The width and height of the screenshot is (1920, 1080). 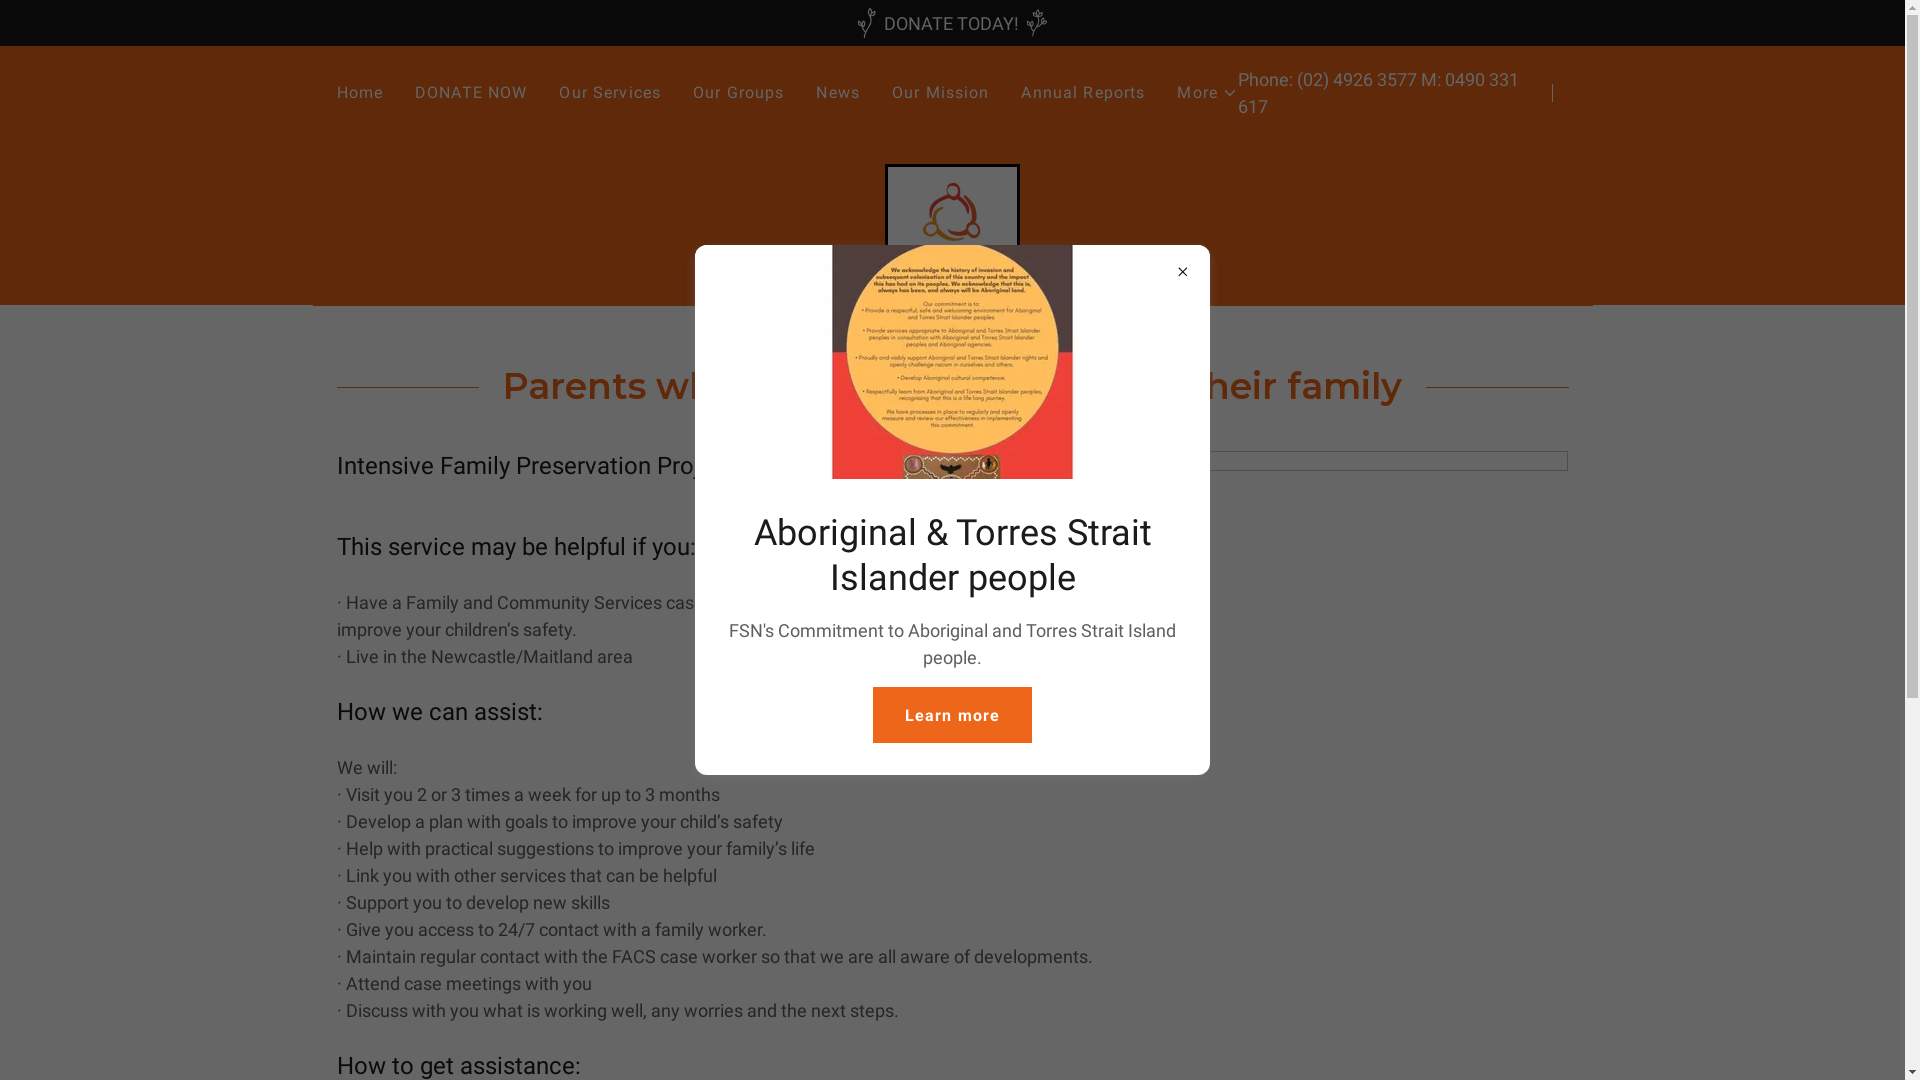 What do you see at coordinates (738, 93) in the screenshot?
I see `Our Groups` at bounding box center [738, 93].